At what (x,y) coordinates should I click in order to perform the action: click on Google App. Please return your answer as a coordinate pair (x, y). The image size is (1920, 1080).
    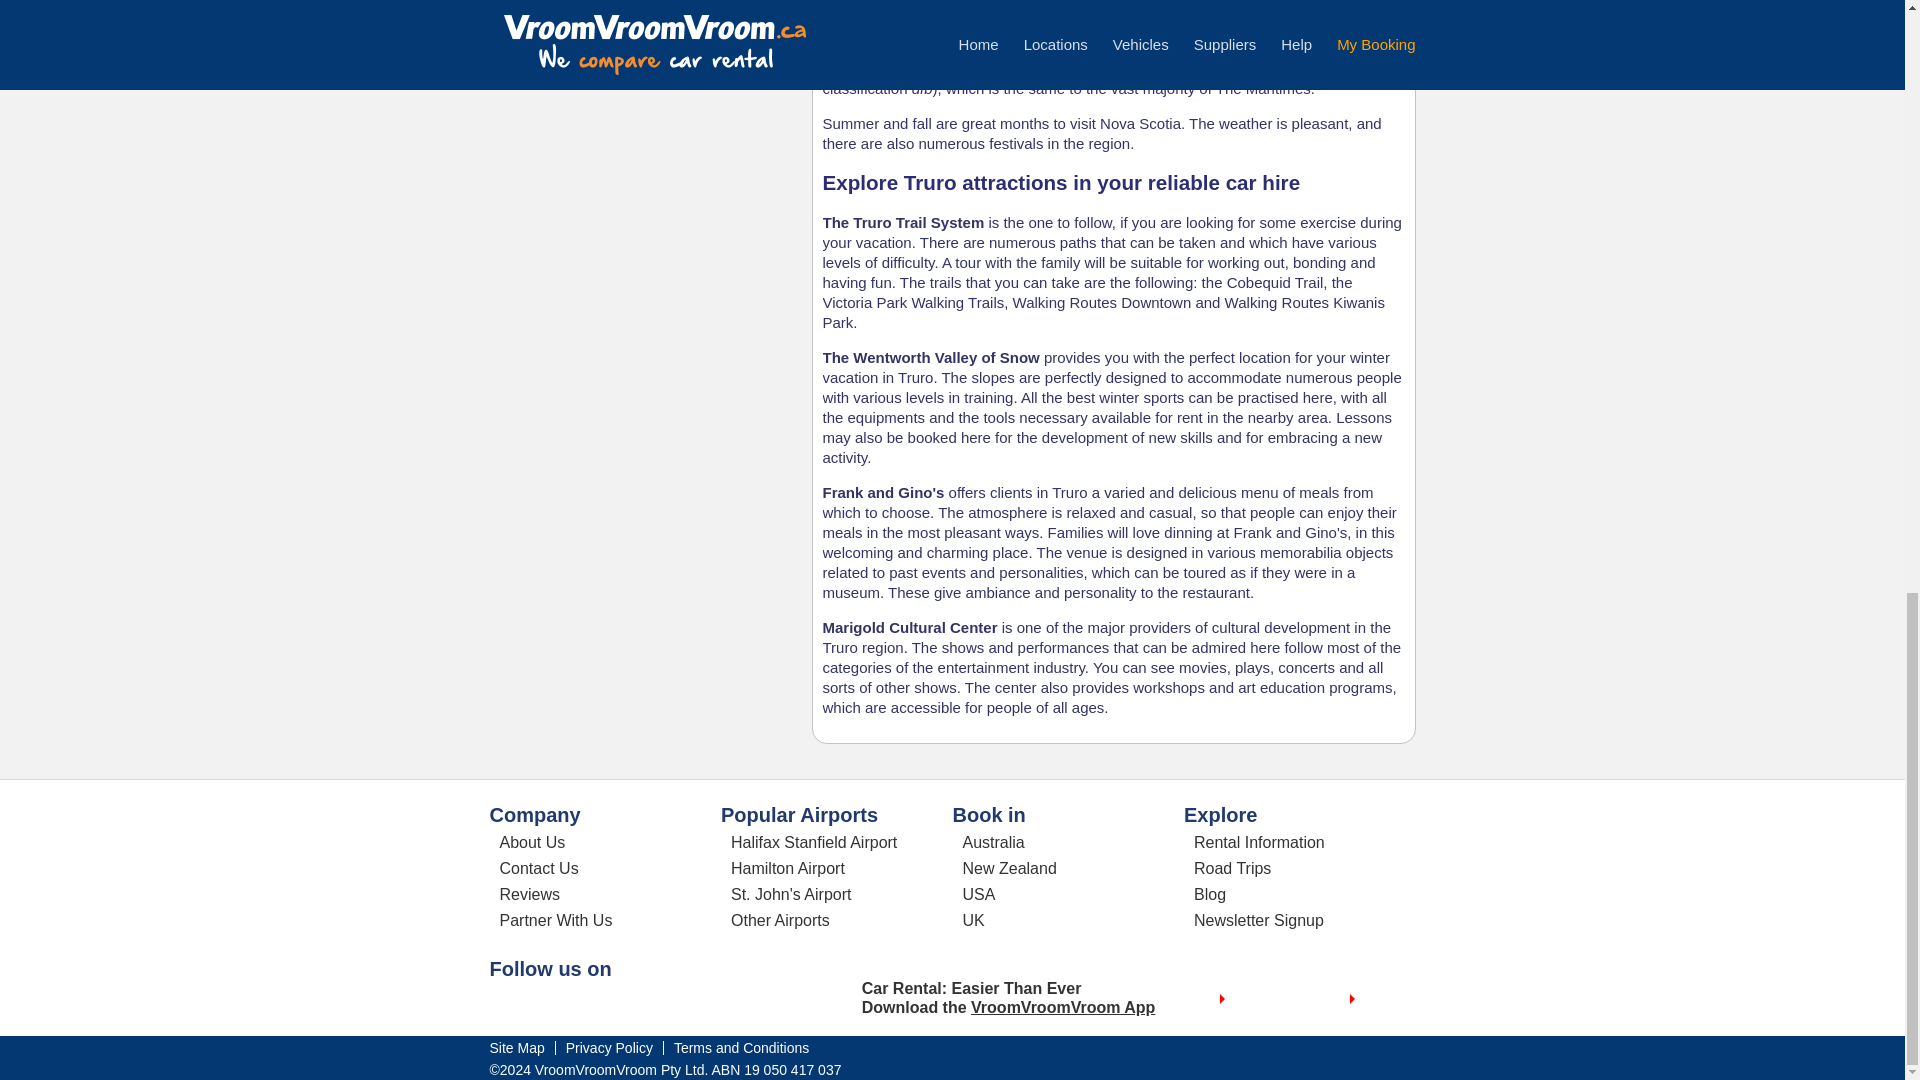
    Looking at the image, I should click on (1354, 1000).